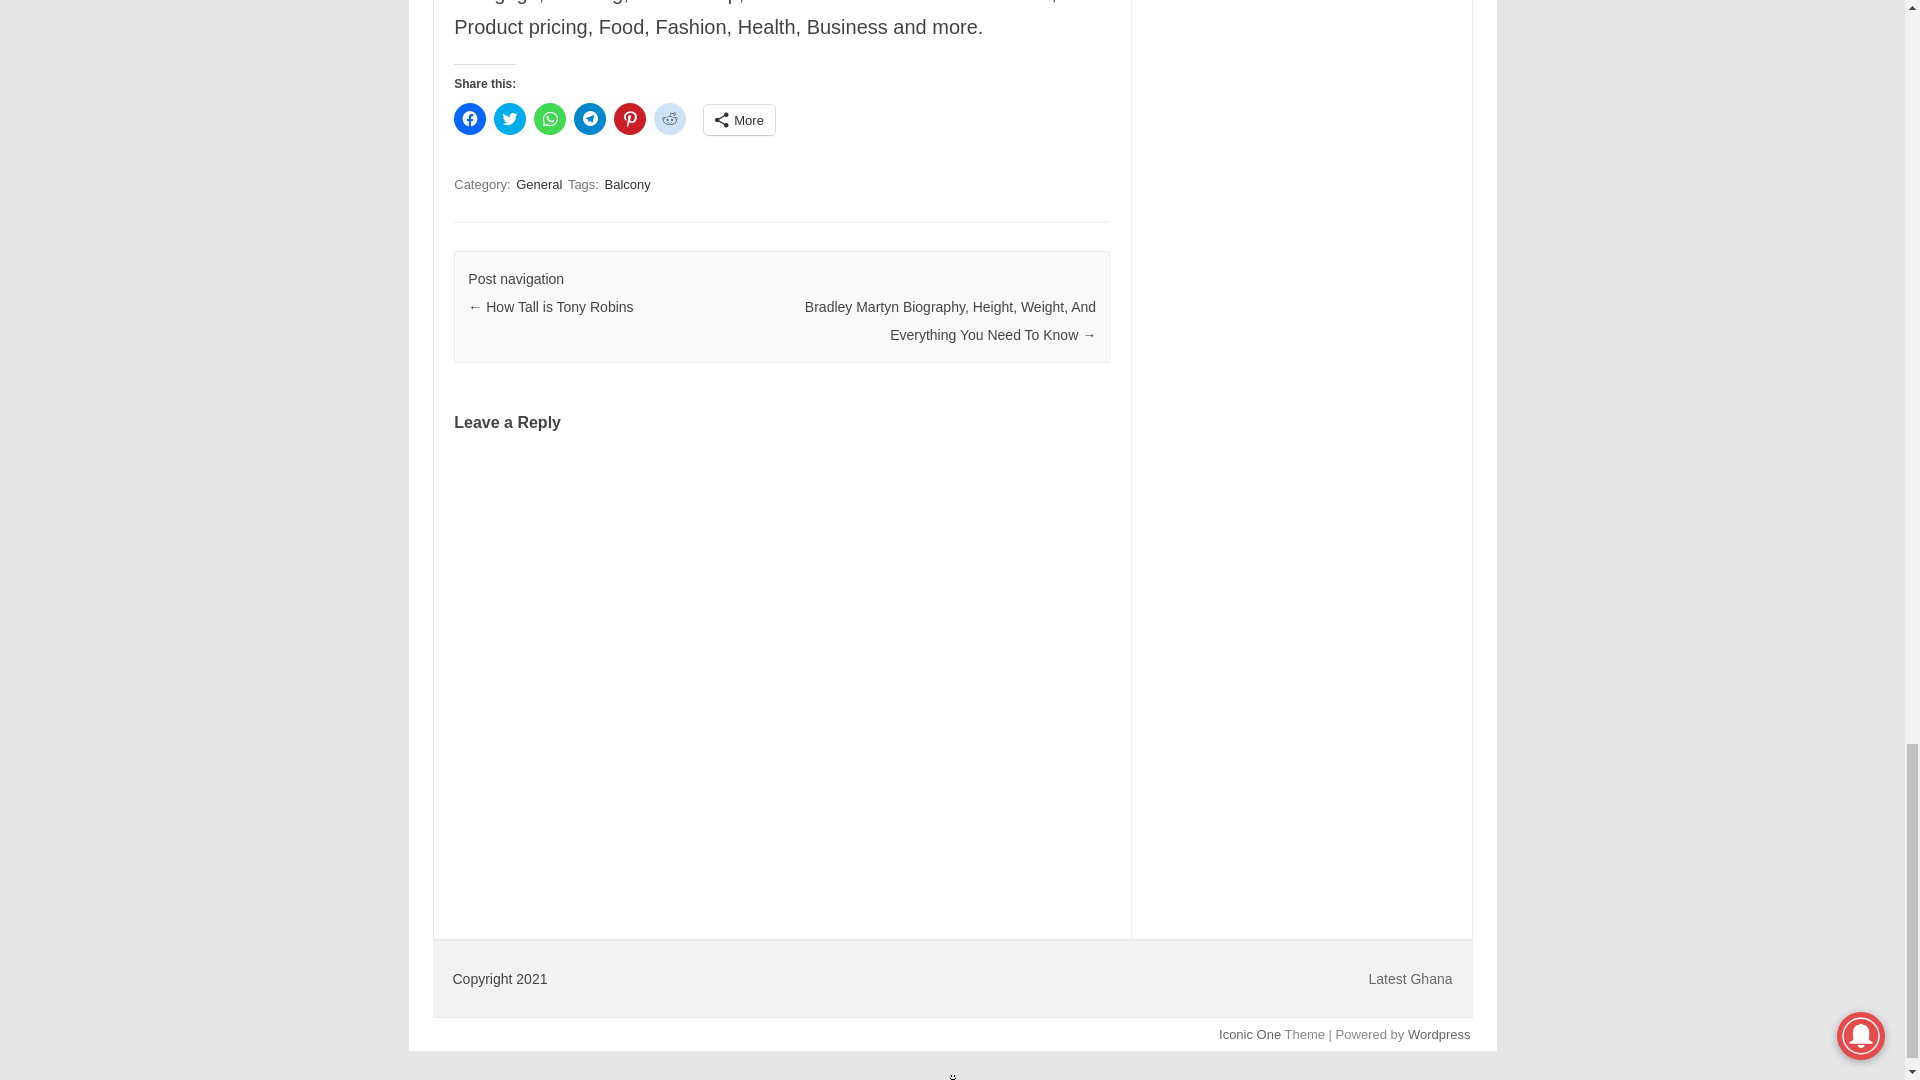 The height and width of the screenshot is (1080, 1920). What do you see at coordinates (627, 184) in the screenshot?
I see `Balcony` at bounding box center [627, 184].